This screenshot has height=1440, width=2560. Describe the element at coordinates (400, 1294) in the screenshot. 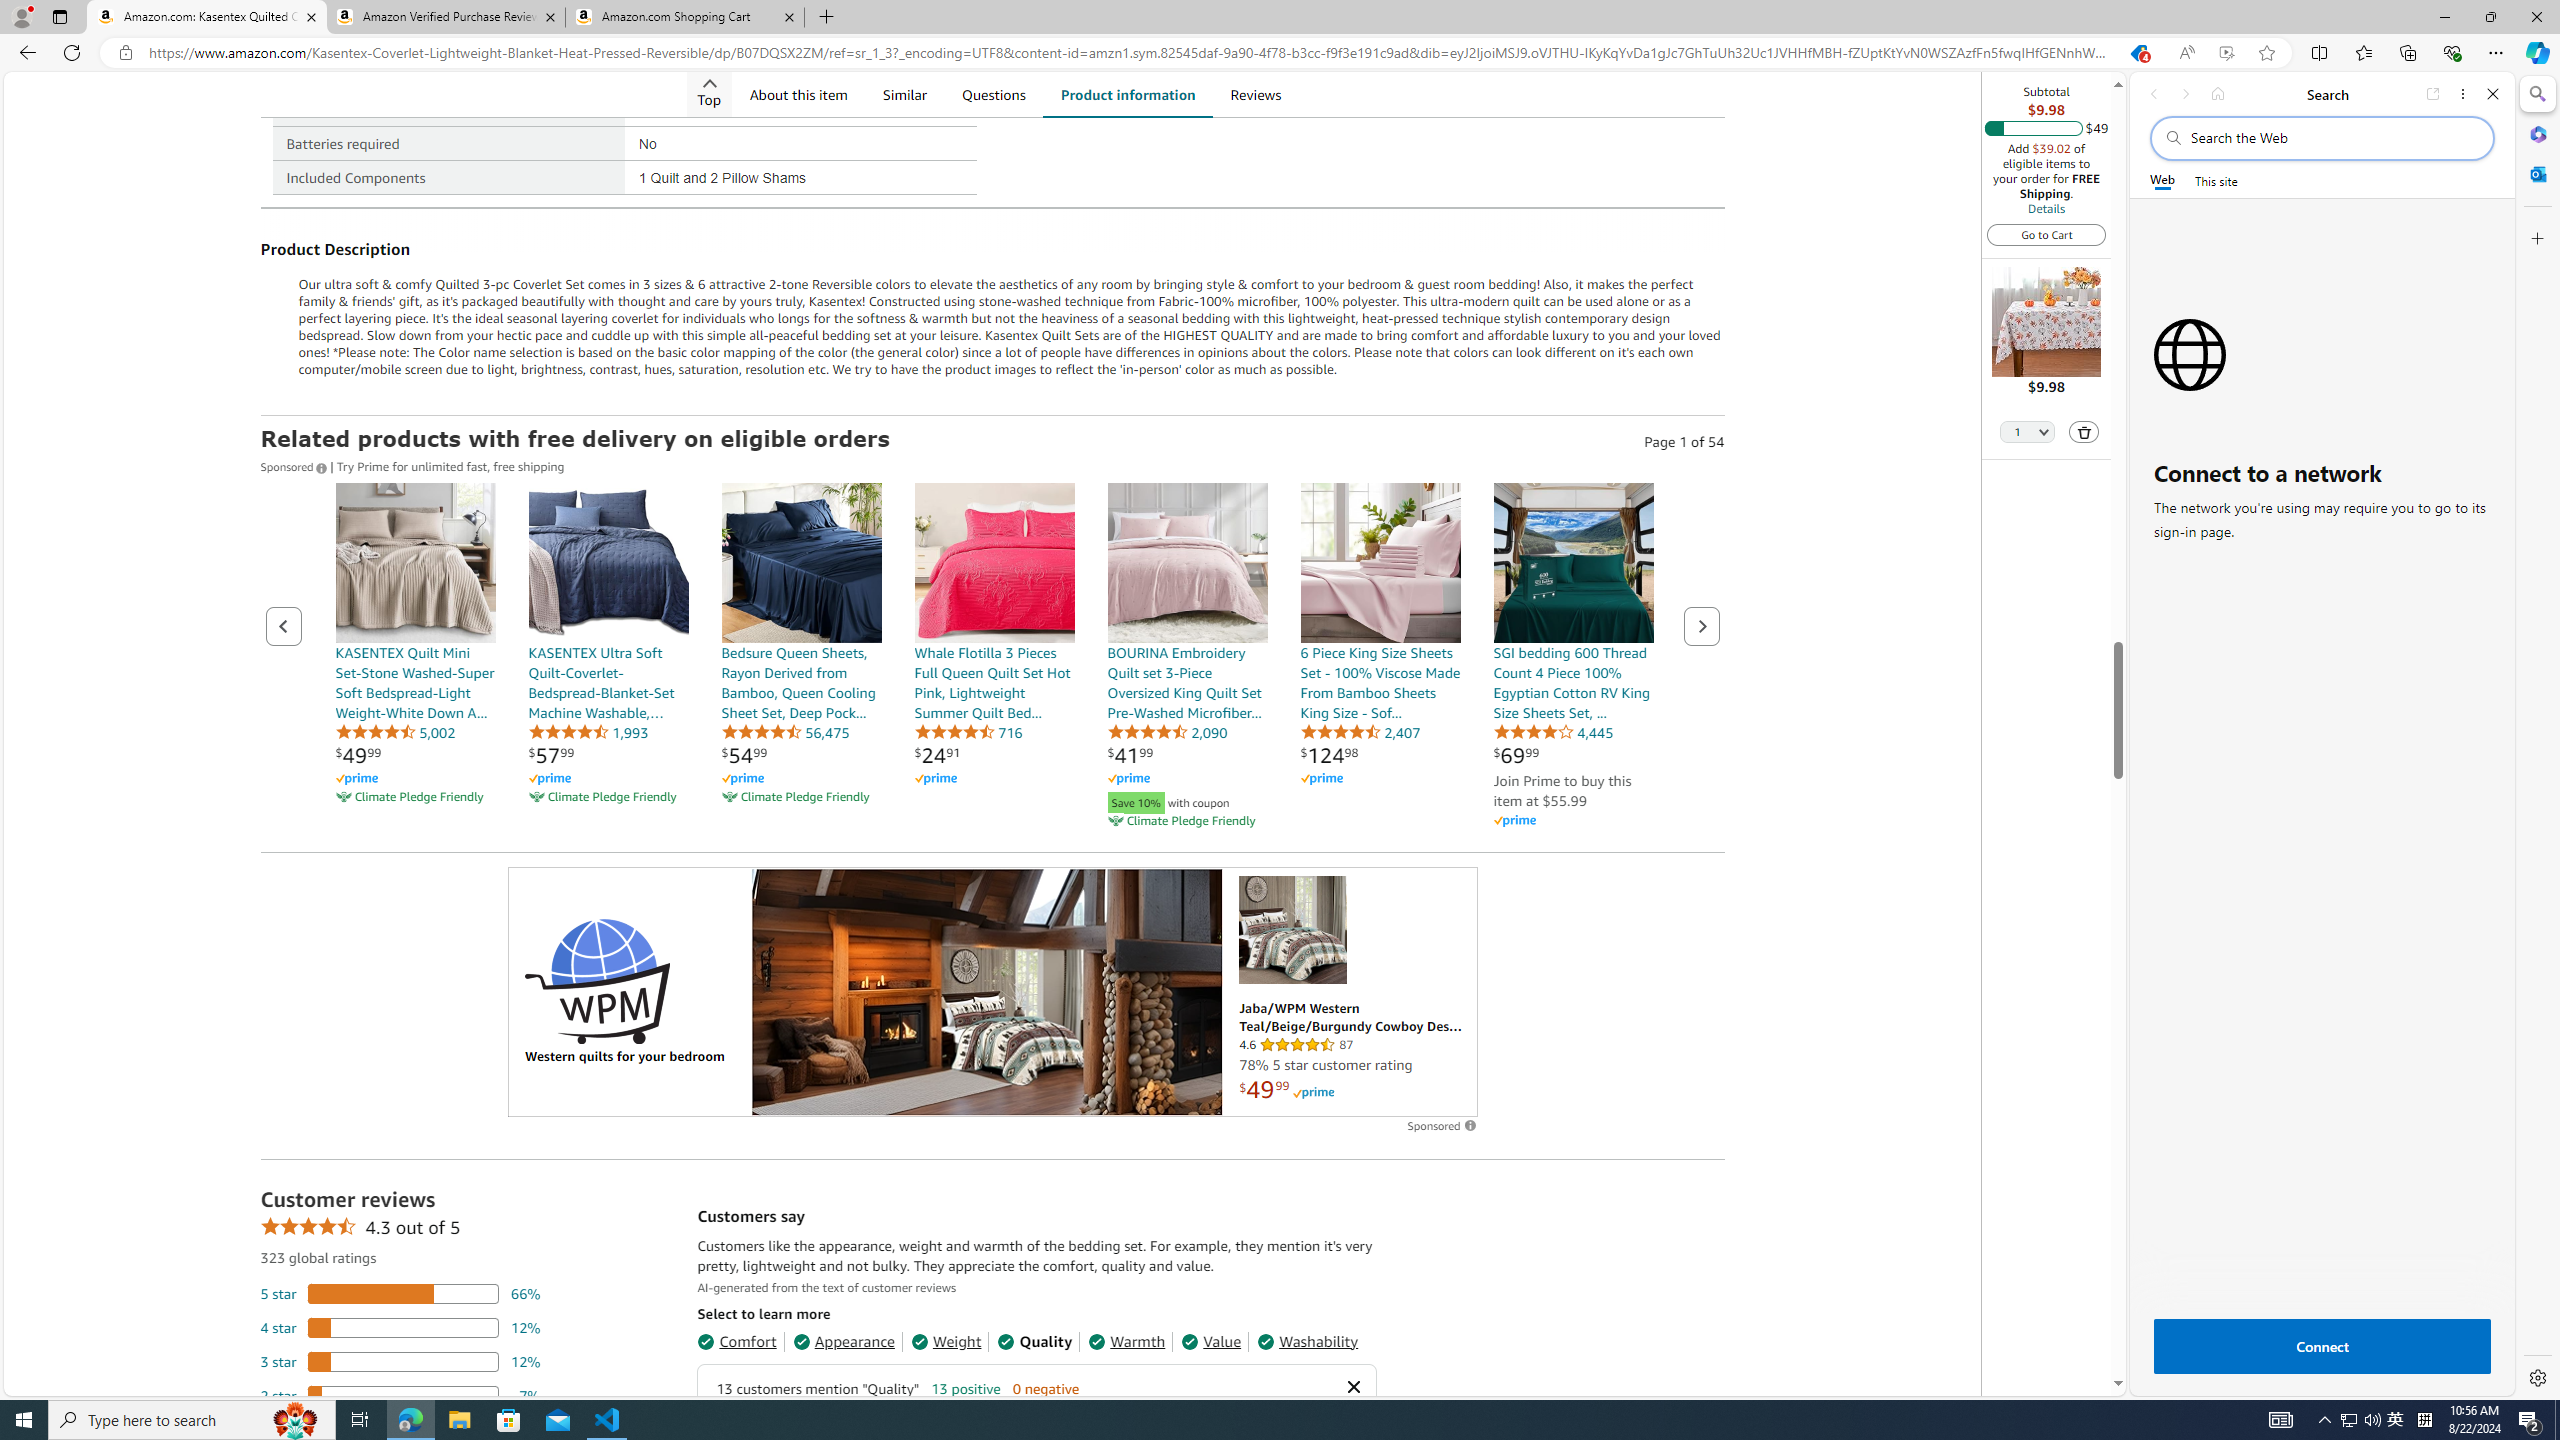

I see `66 percent of reviews have 5 stars` at that location.